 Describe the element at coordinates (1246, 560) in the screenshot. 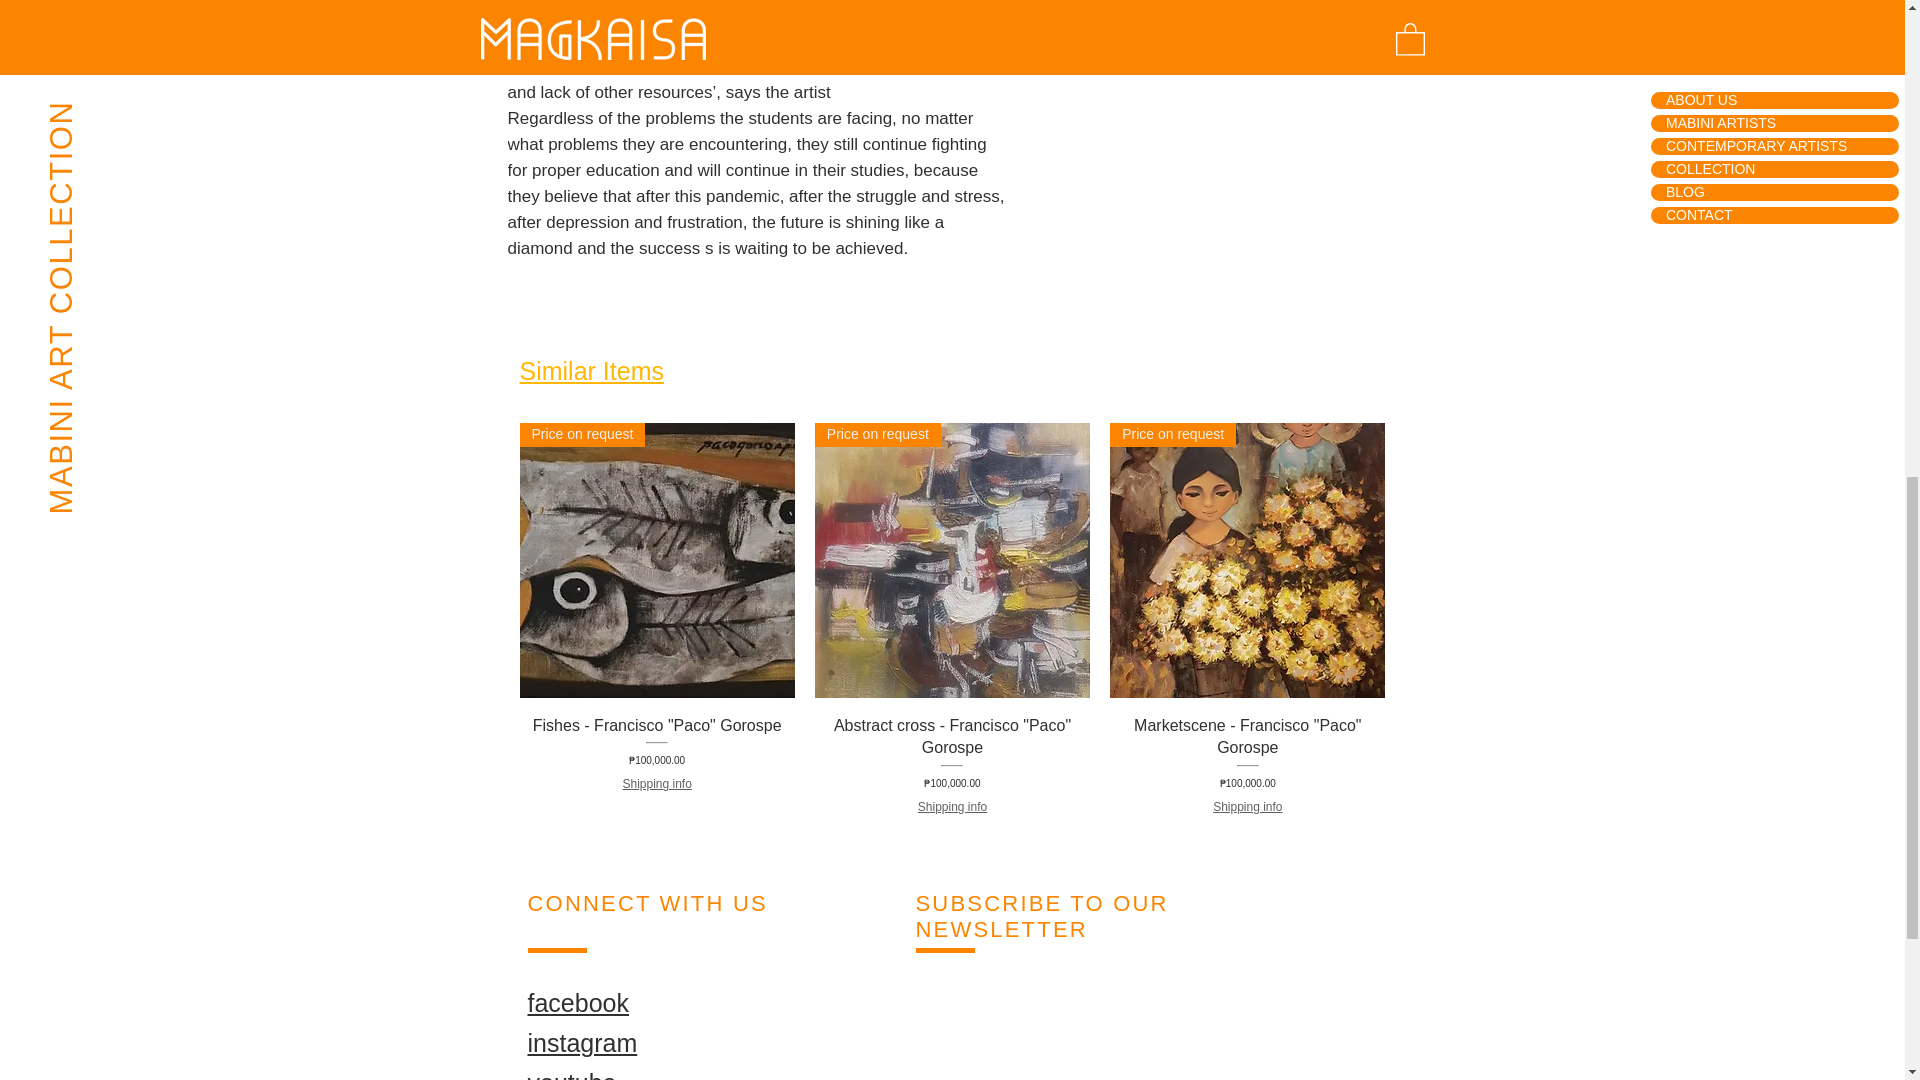

I see `Price on request` at that location.